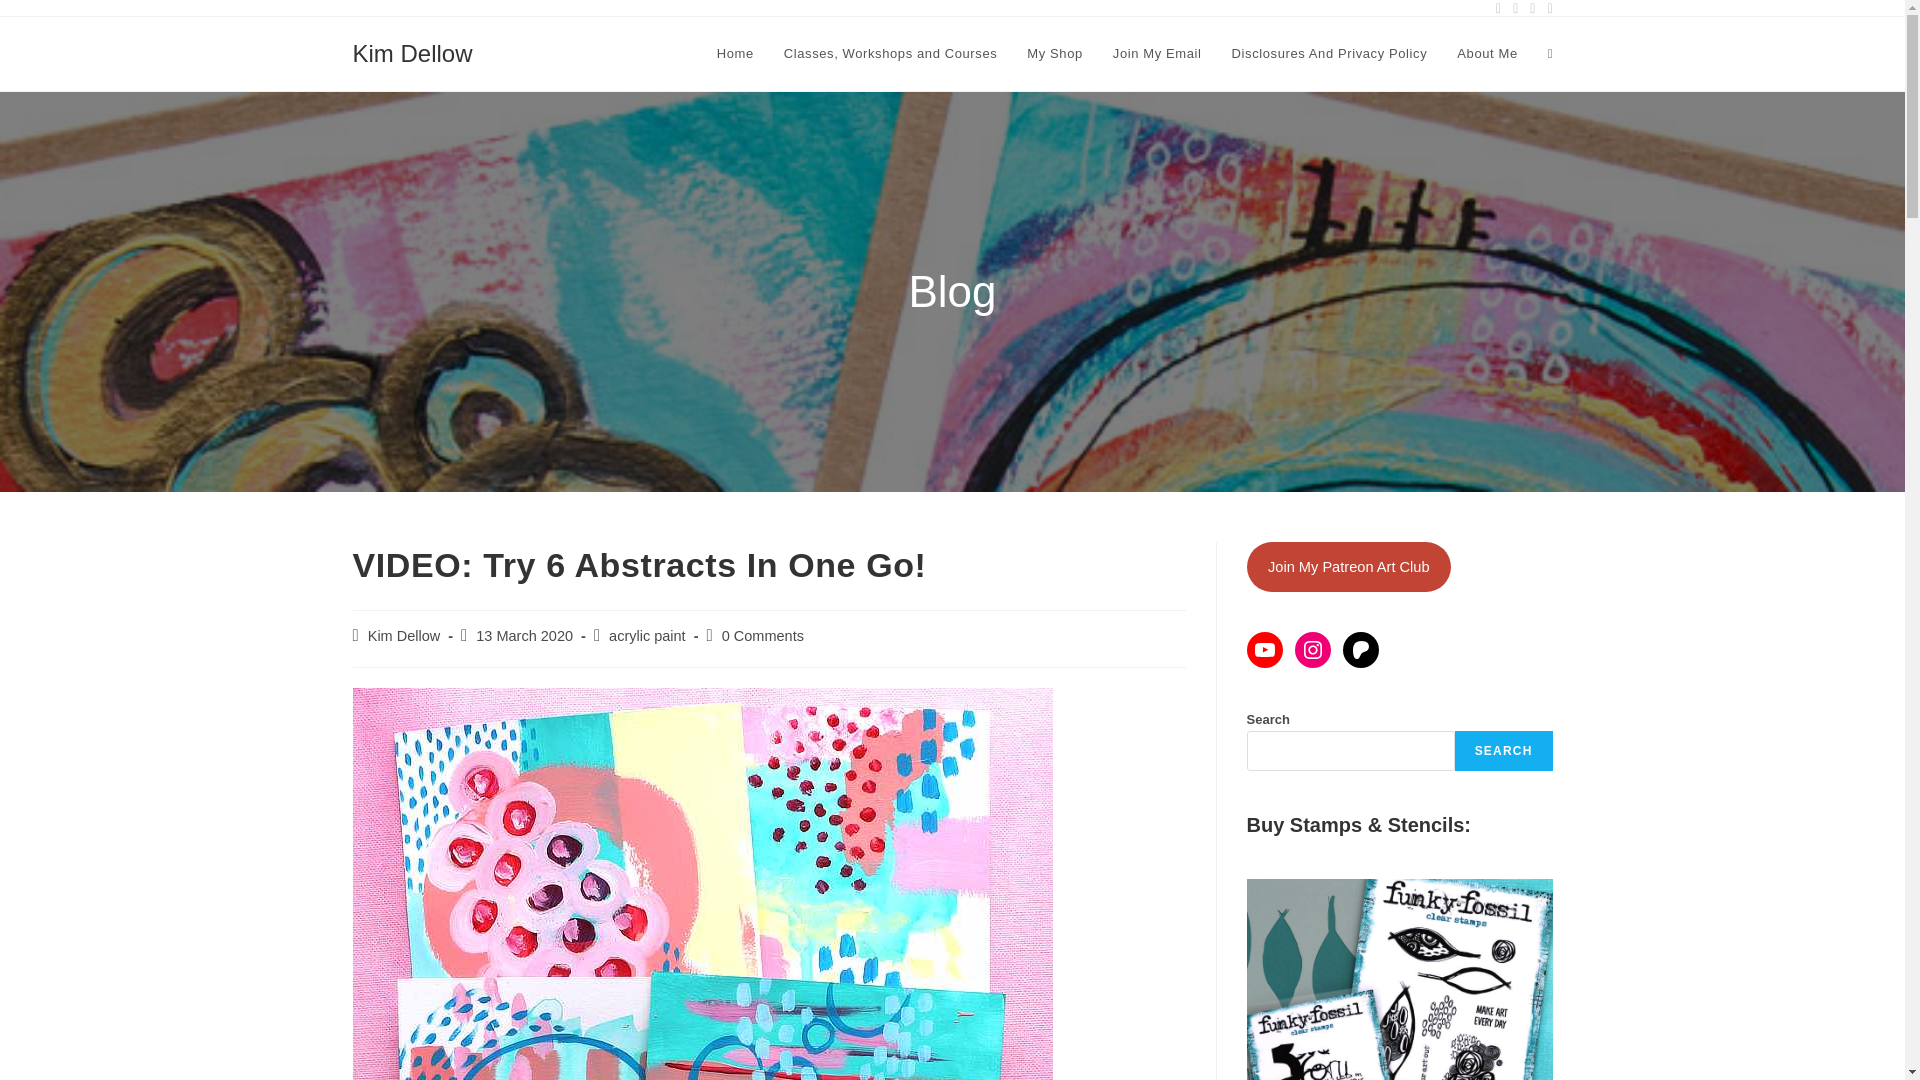  Describe the element at coordinates (762, 635) in the screenshot. I see `0 Comments` at that location.